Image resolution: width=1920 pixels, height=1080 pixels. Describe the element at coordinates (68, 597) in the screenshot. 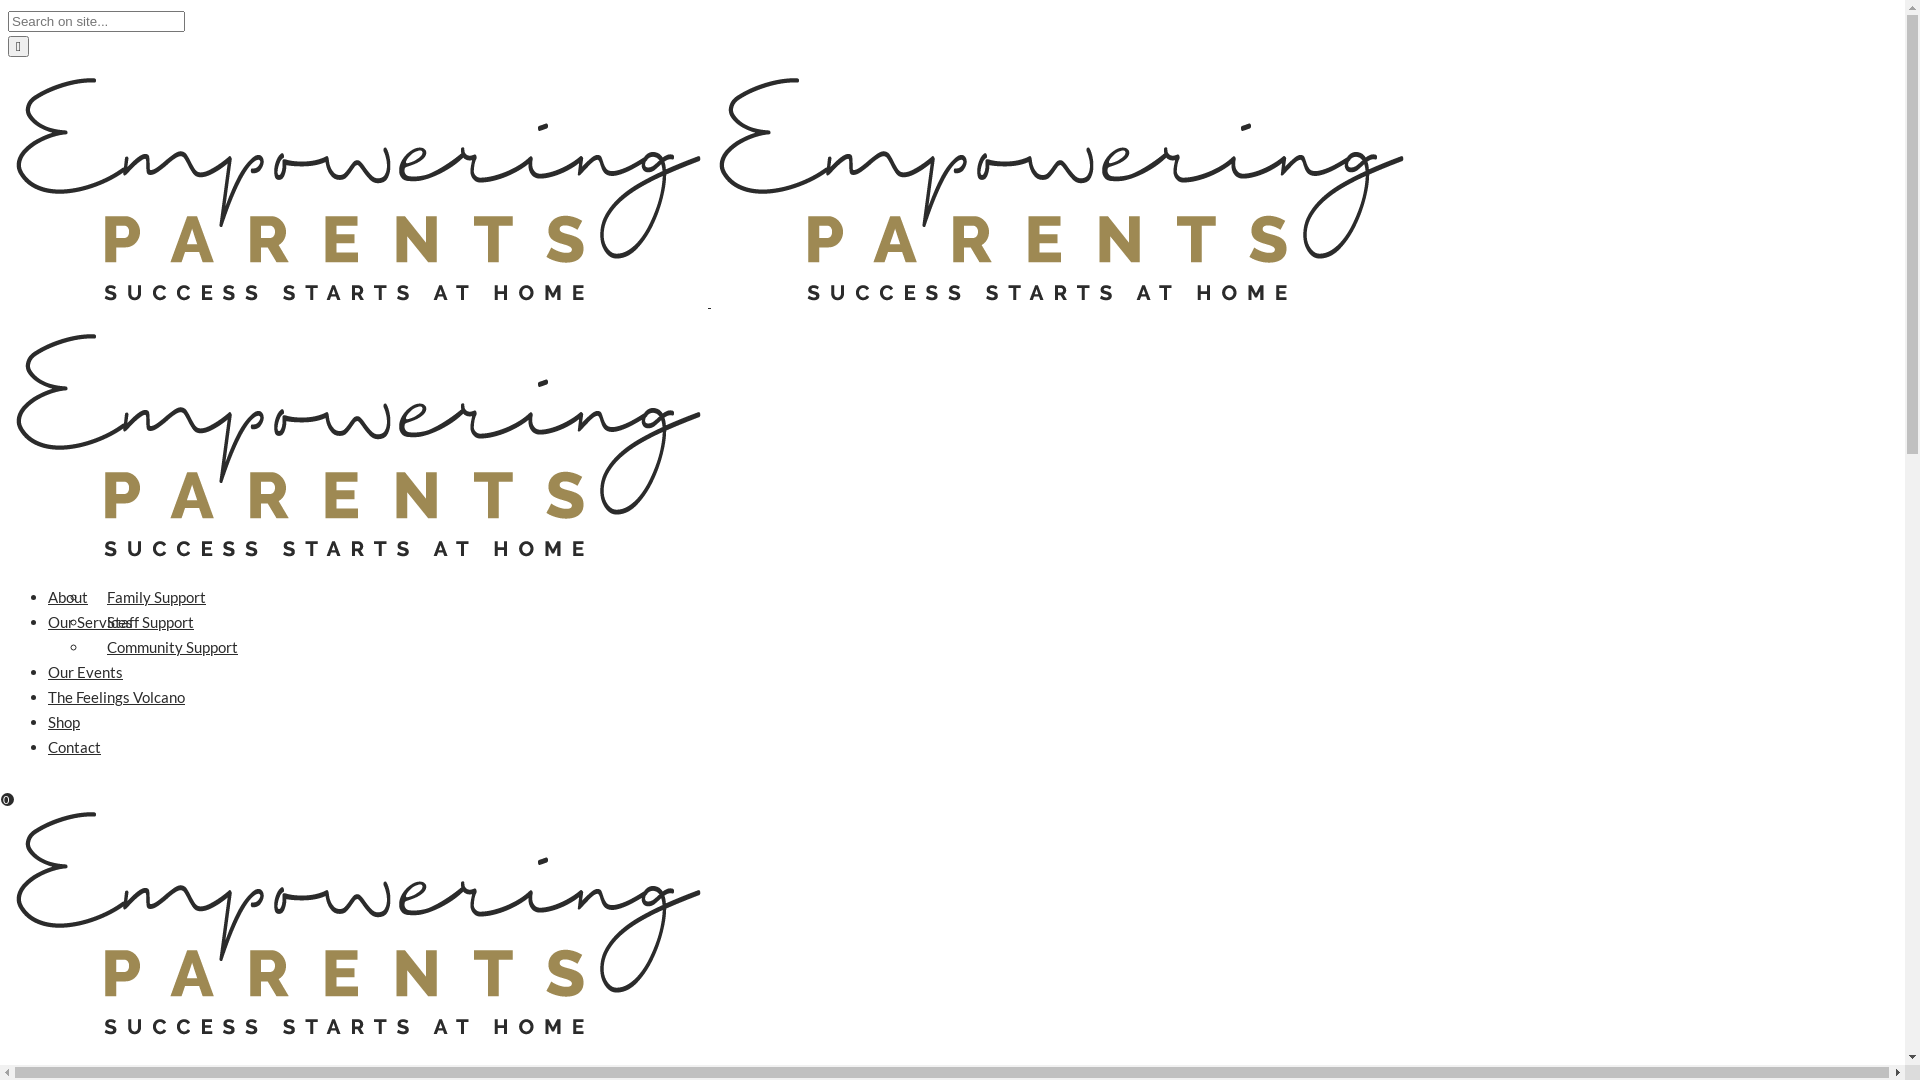

I see `About` at that location.